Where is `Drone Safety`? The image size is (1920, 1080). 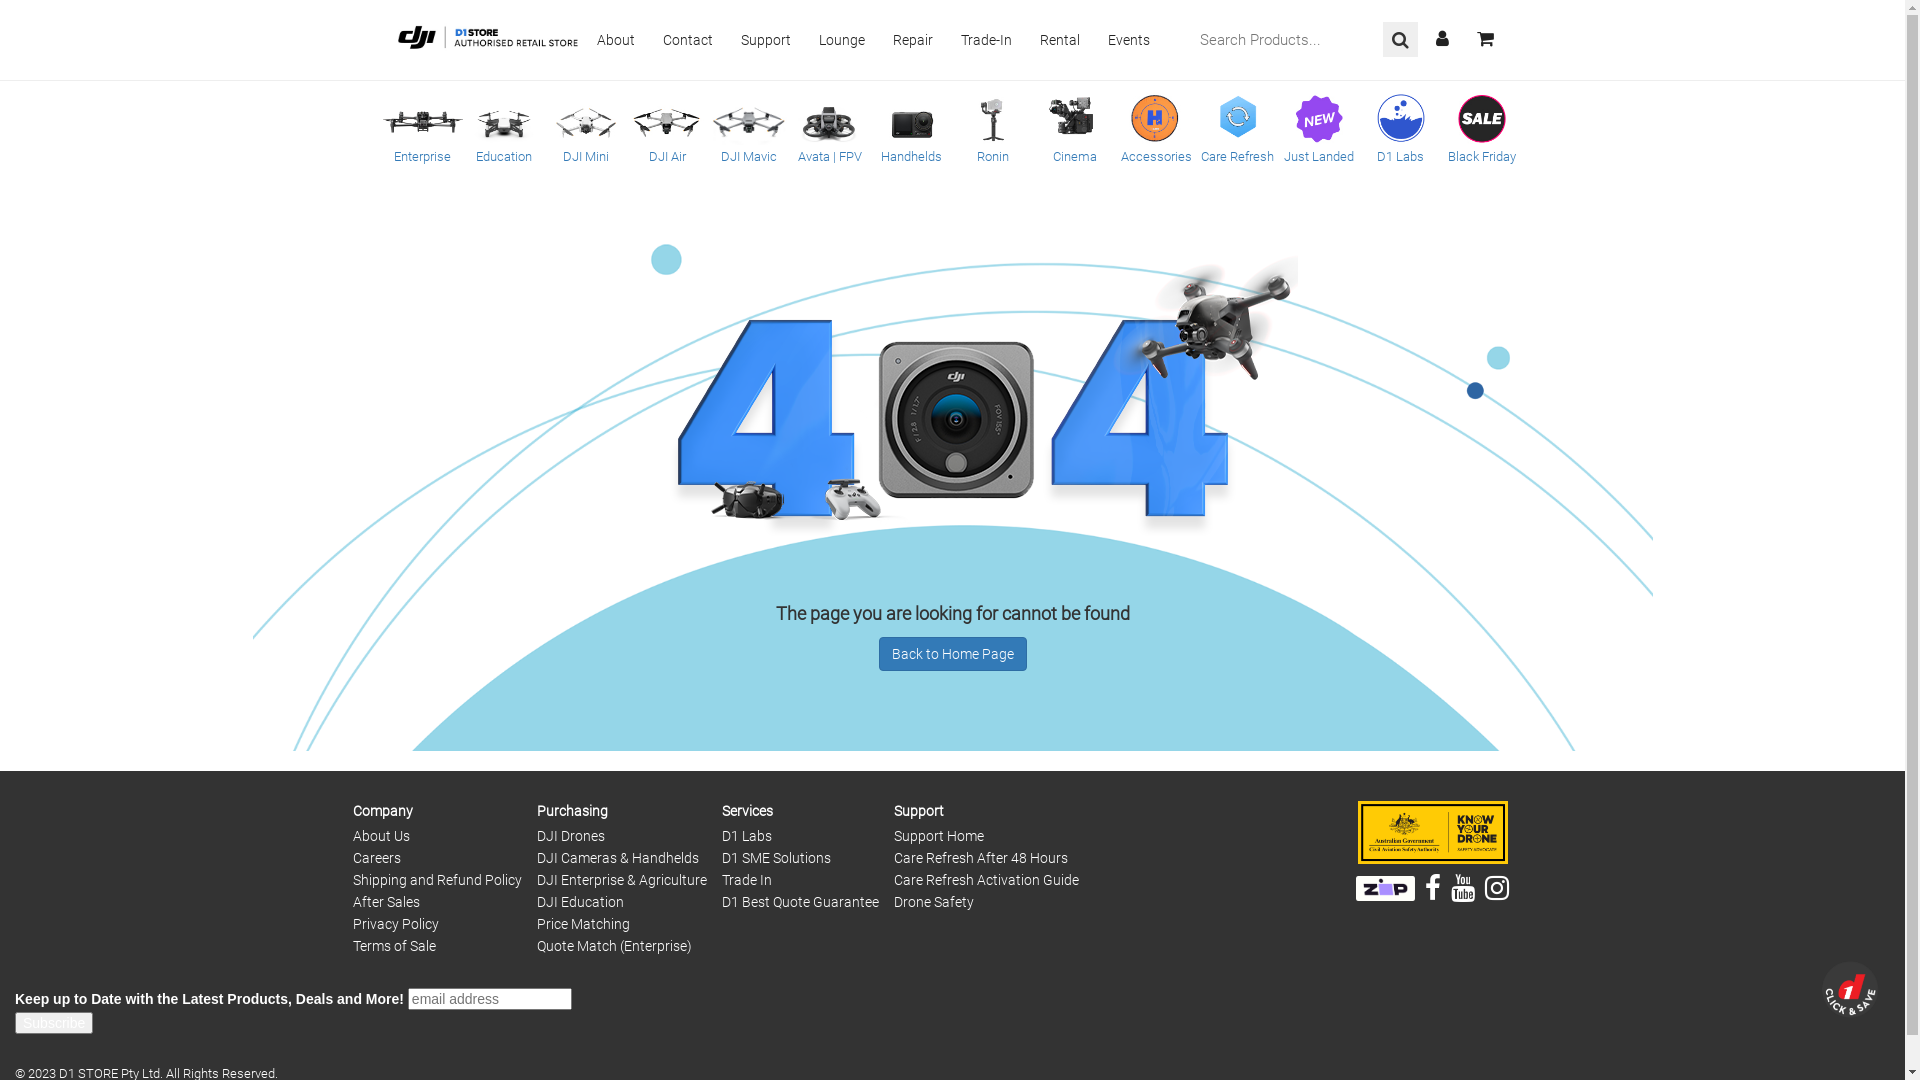
Drone Safety is located at coordinates (934, 902).